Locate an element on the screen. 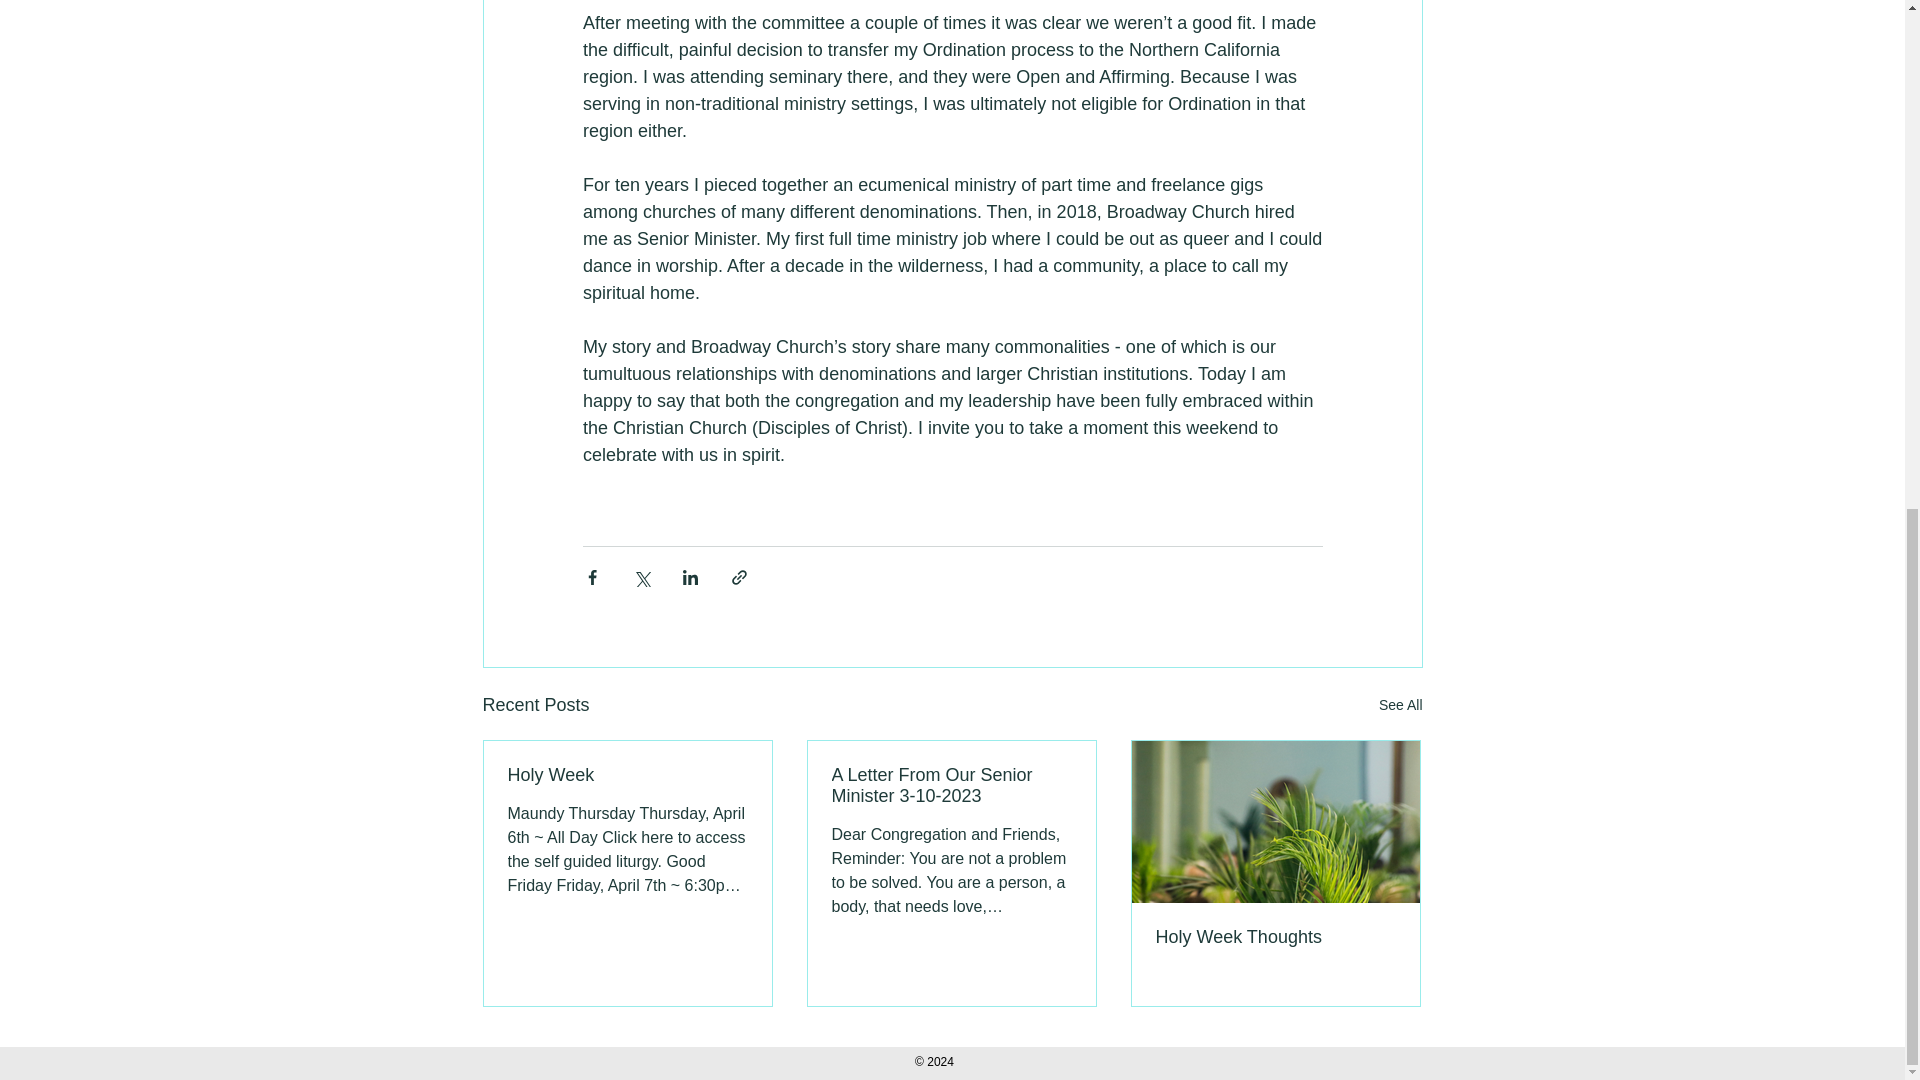 This screenshot has width=1920, height=1080. See All is located at coordinates (1400, 706).